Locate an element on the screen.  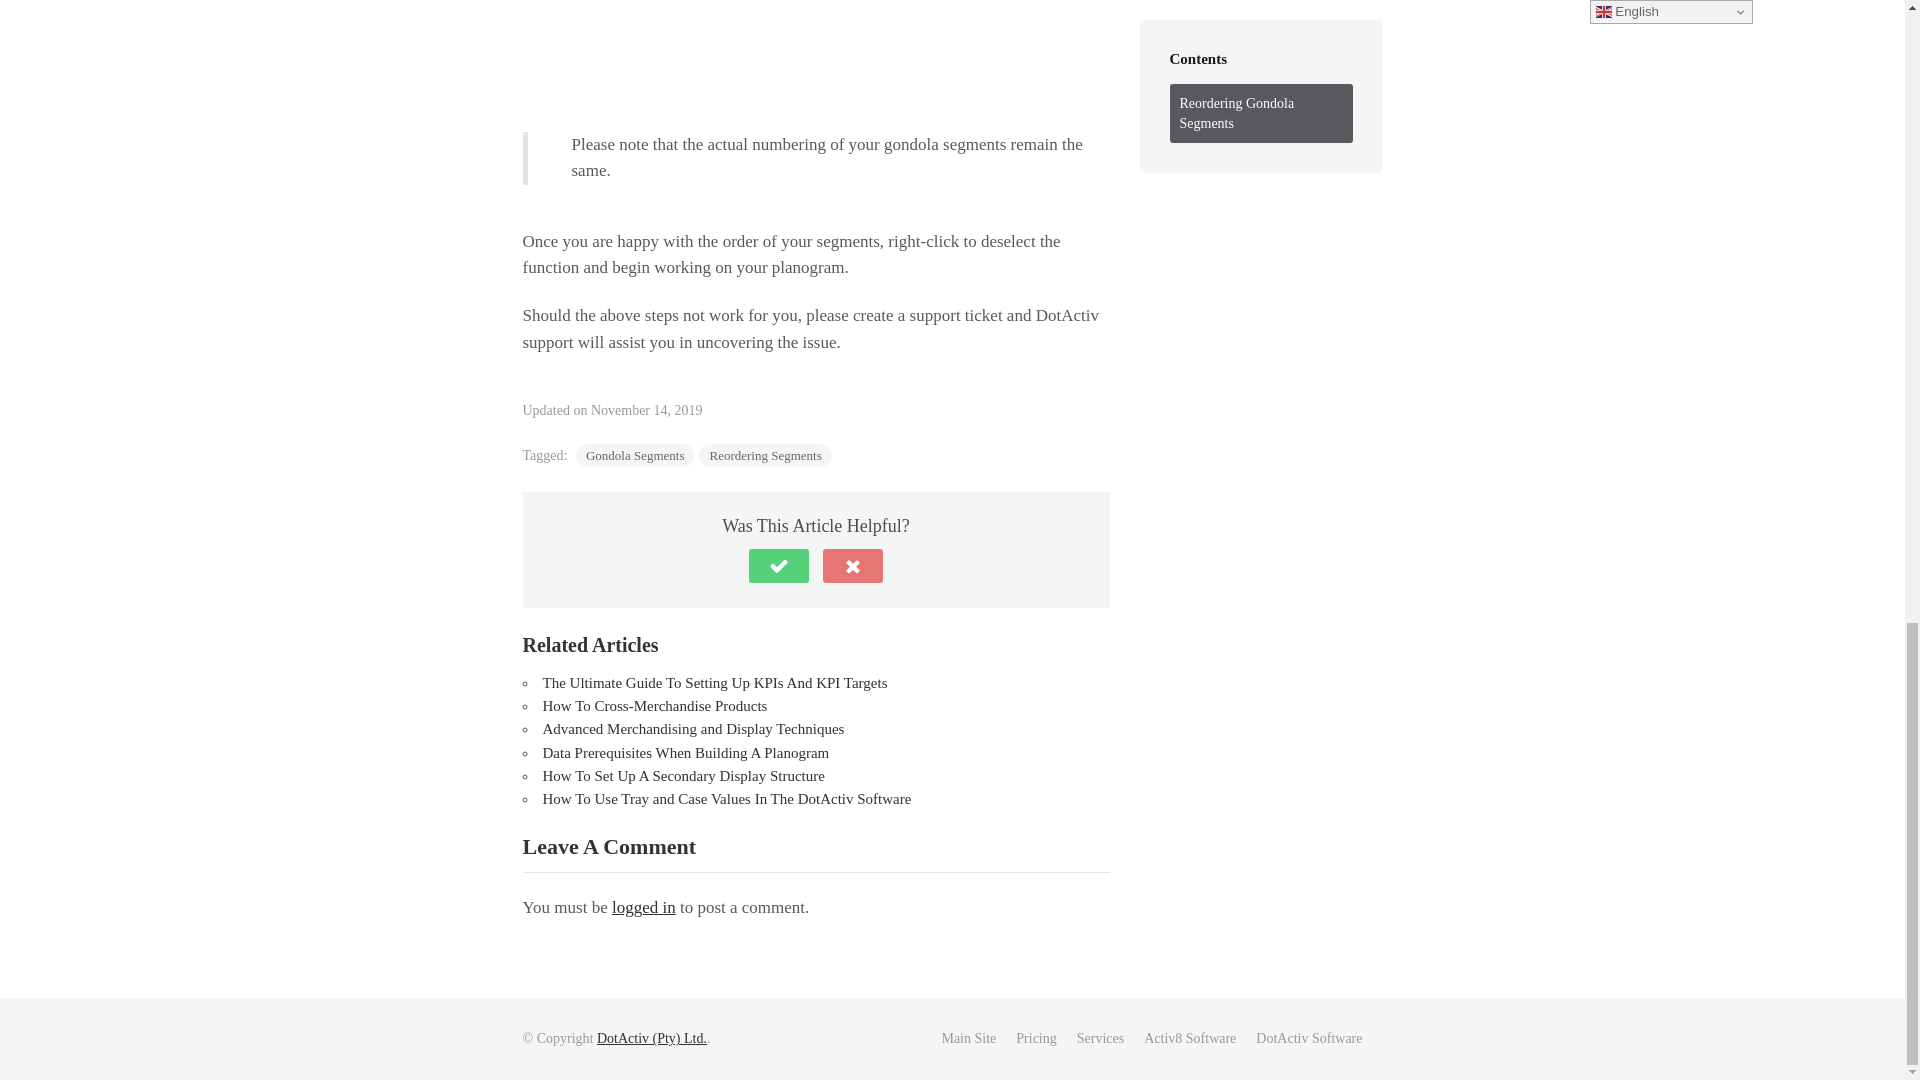
Reordering Segments is located at coordinates (764, 454).